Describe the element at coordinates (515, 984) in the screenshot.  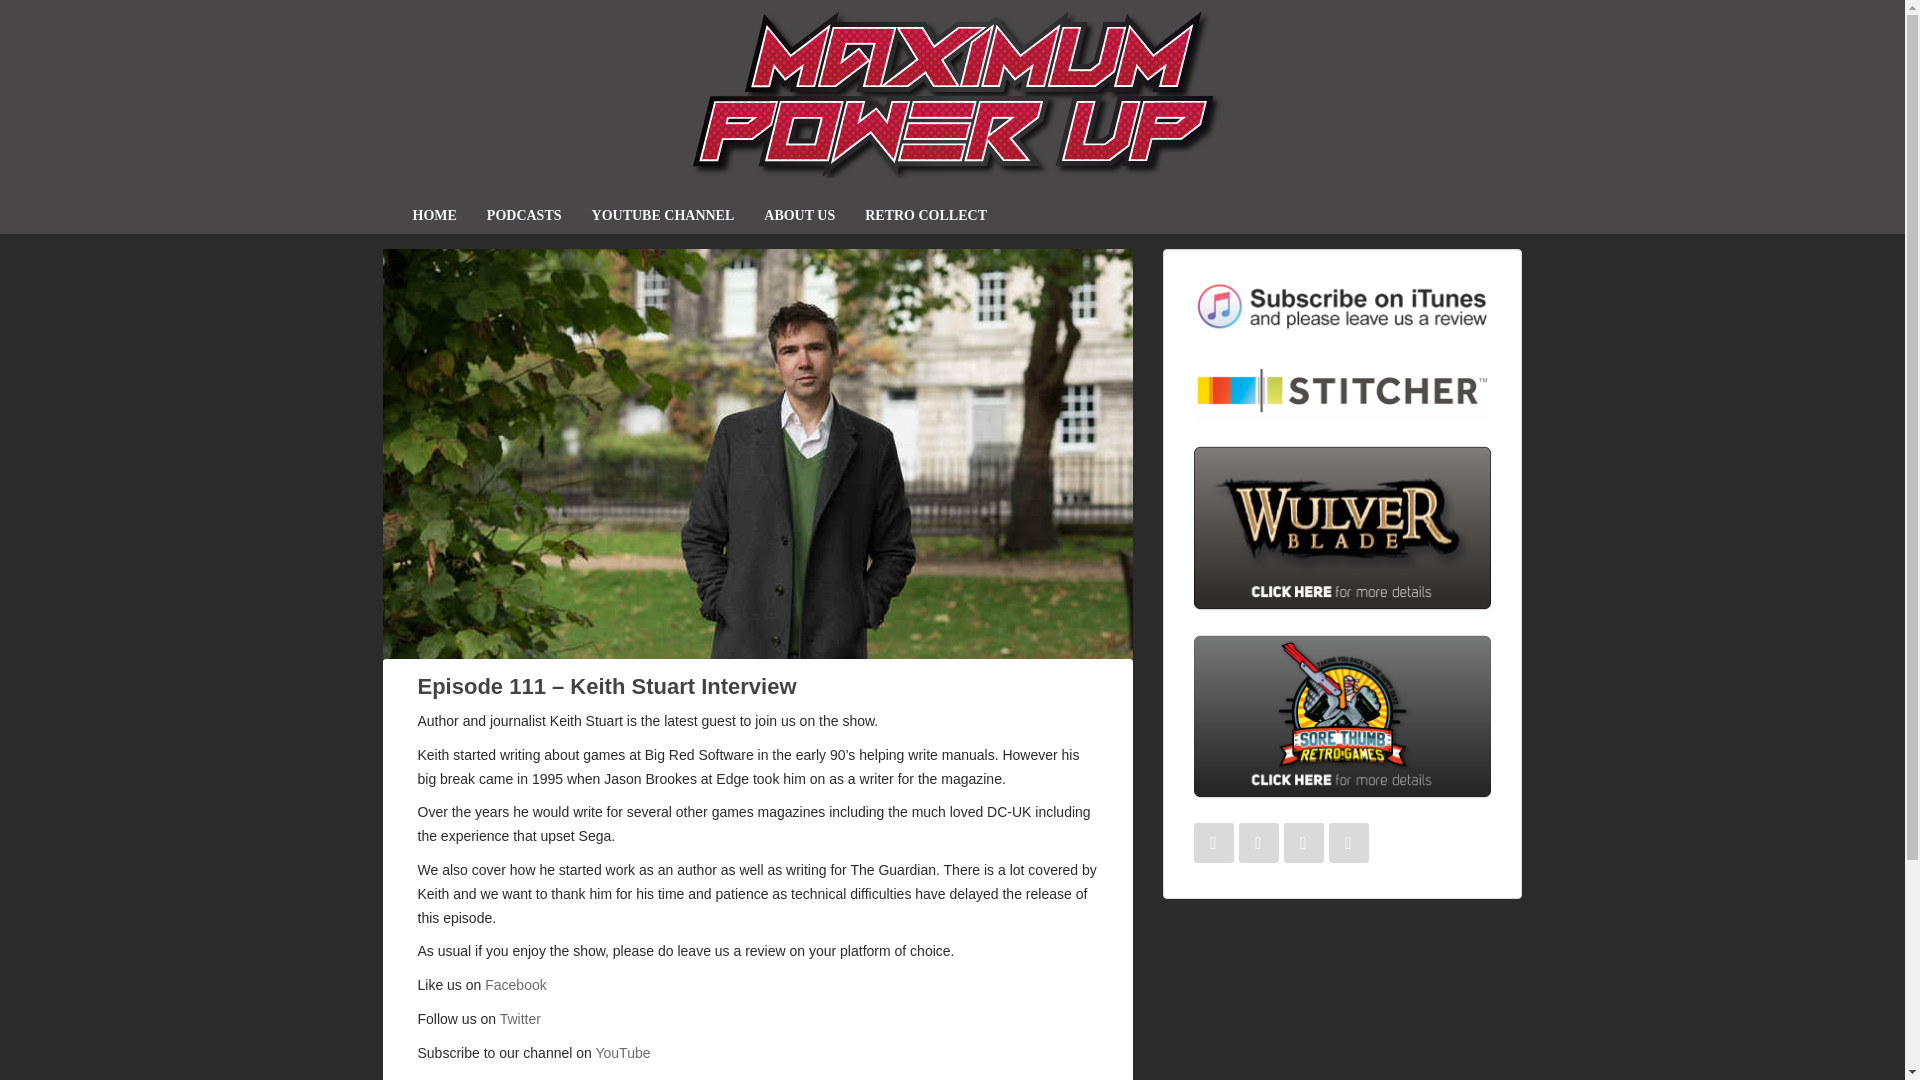
I see `Facebook Page` at that location.